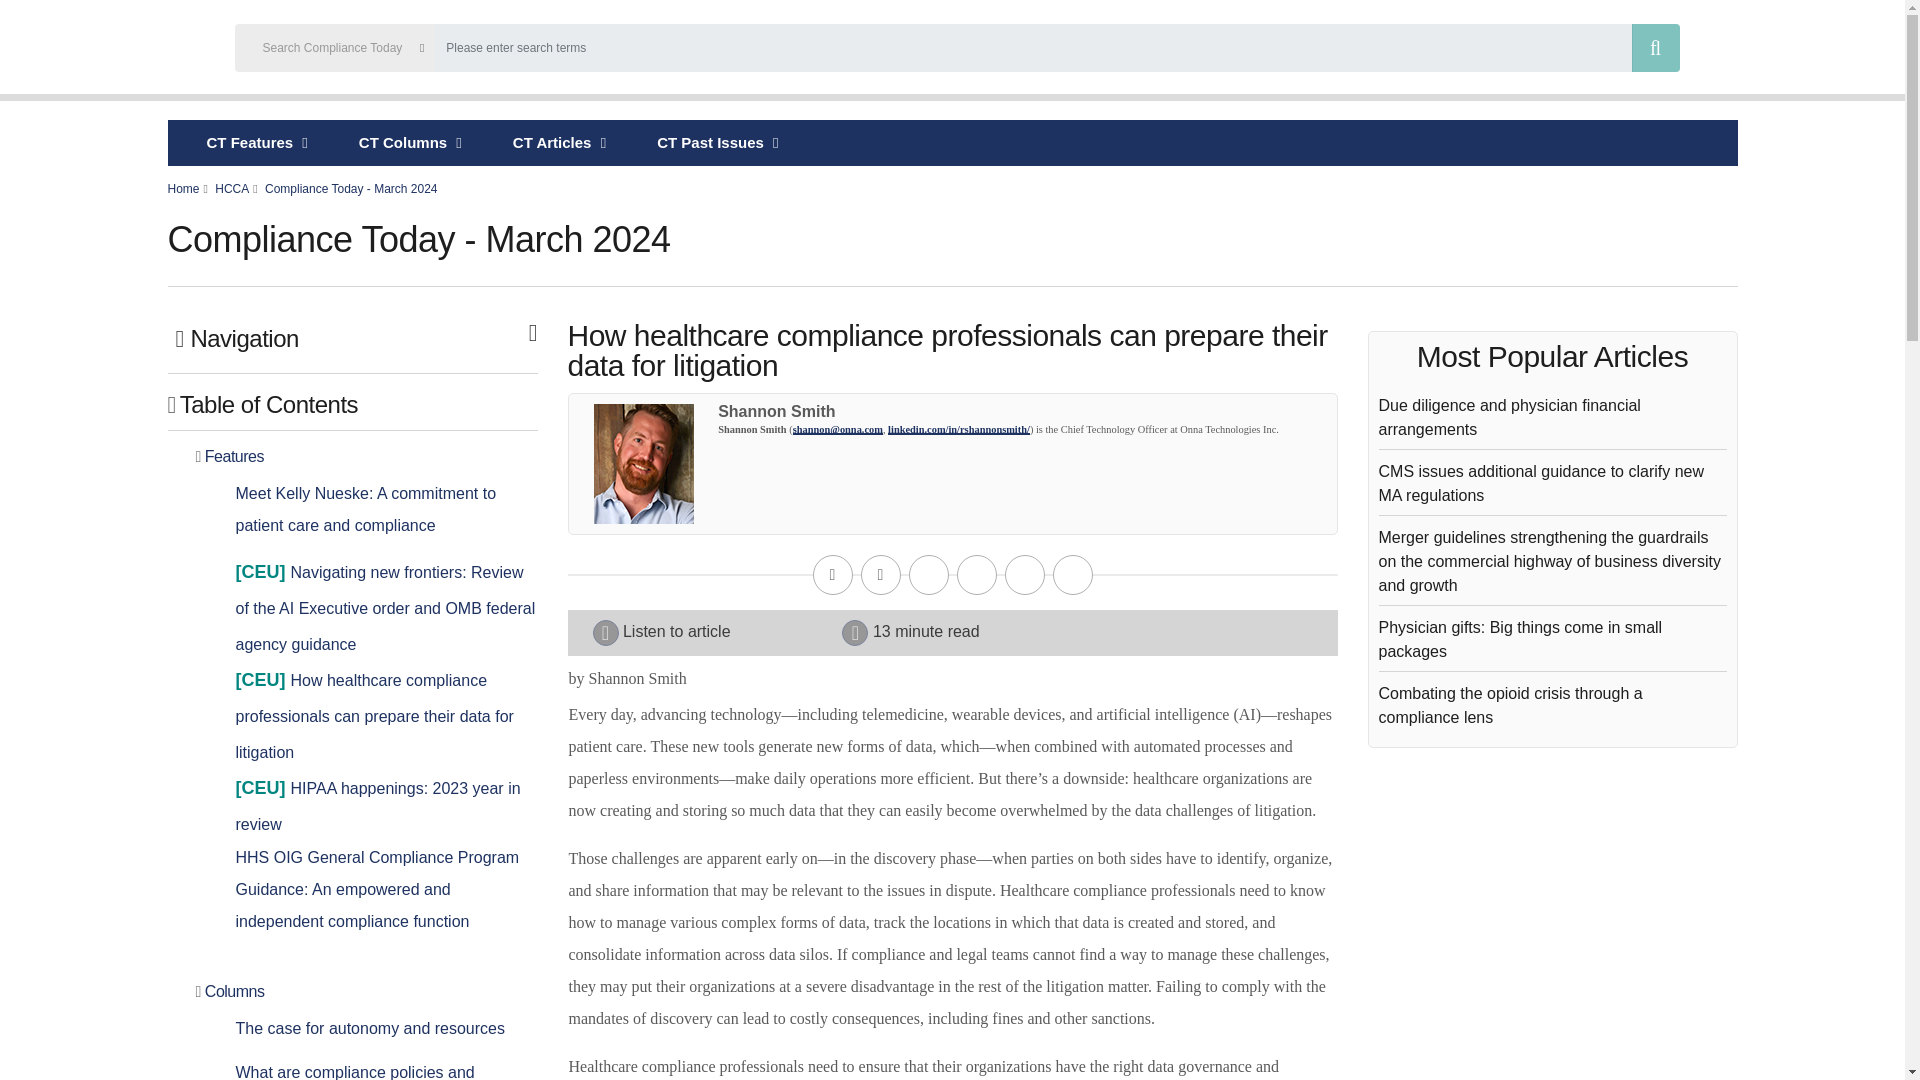 This screenshot has height=1080, width=1920. I want to click on Share to Facebook, so click(928, 575).